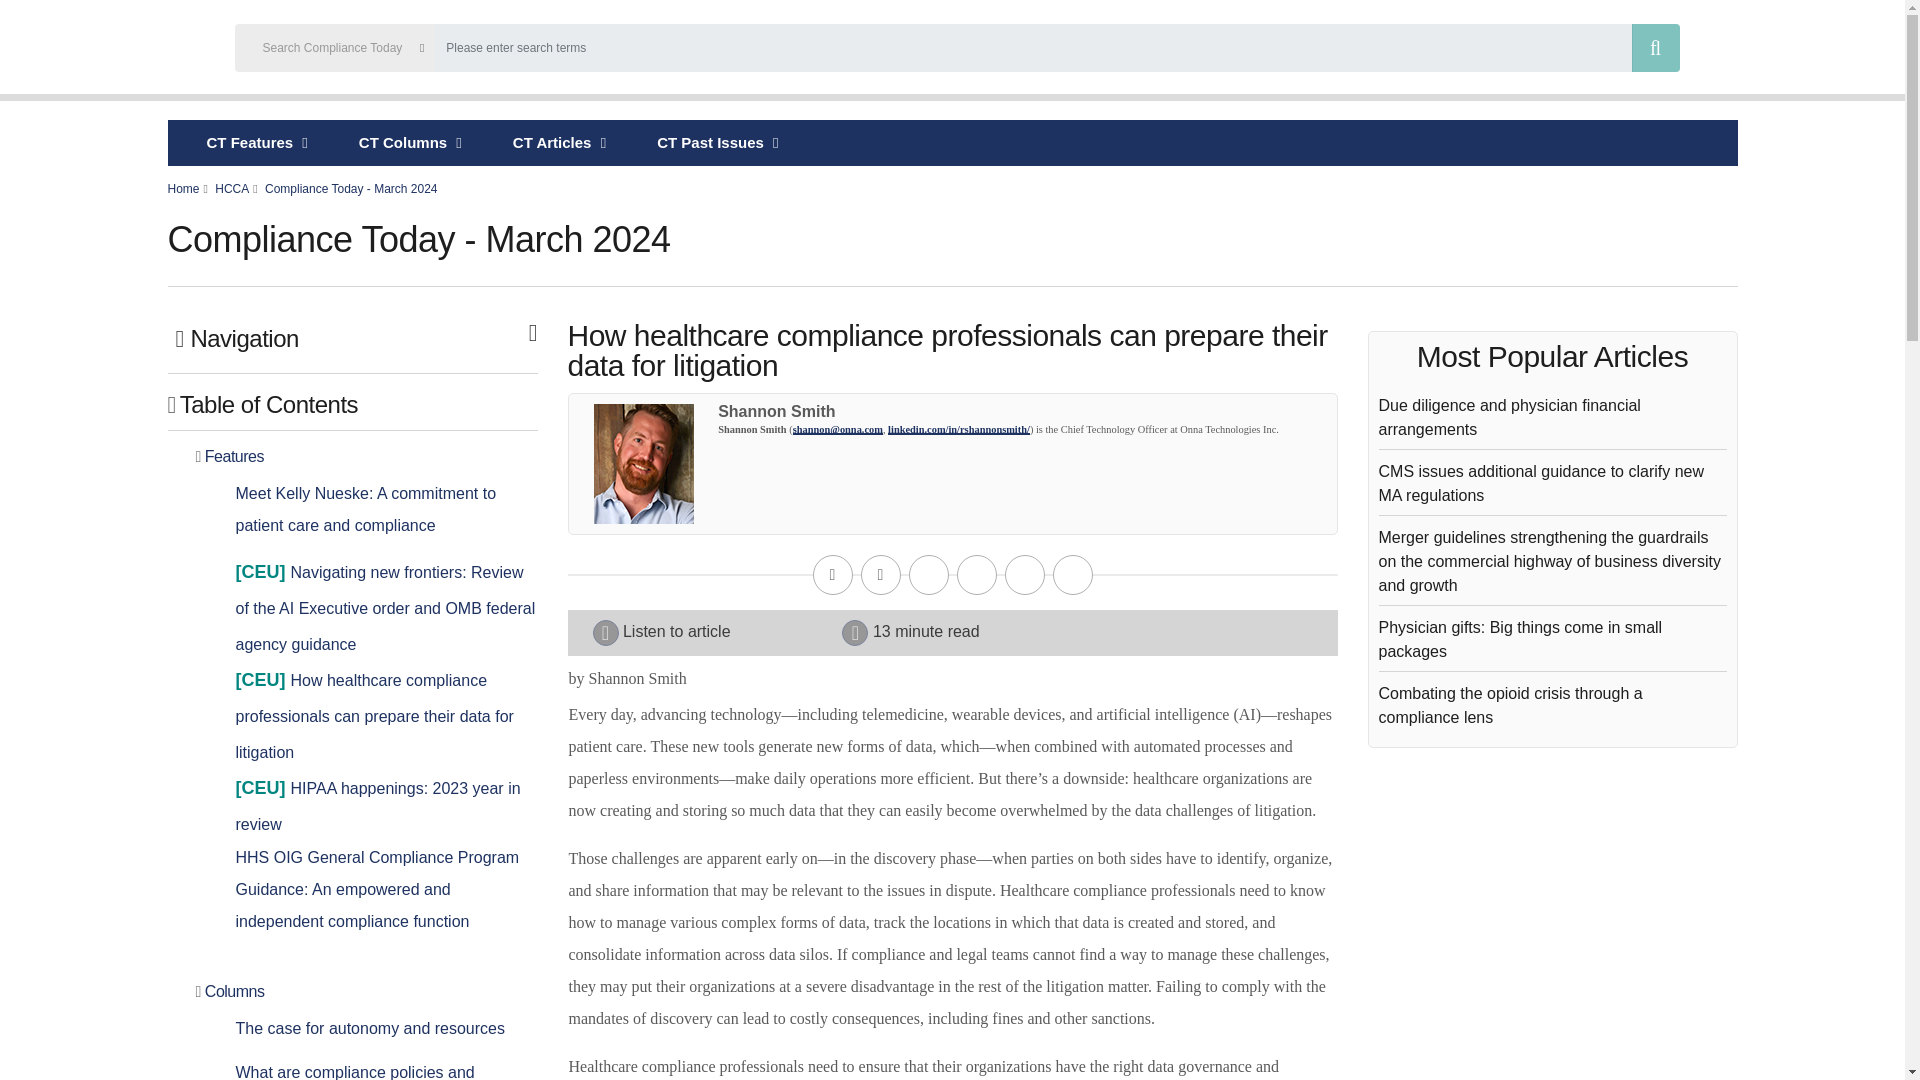 This screenshot has height=1080, width=1920. I want to click on Share to Facebook, so click(928, 575).